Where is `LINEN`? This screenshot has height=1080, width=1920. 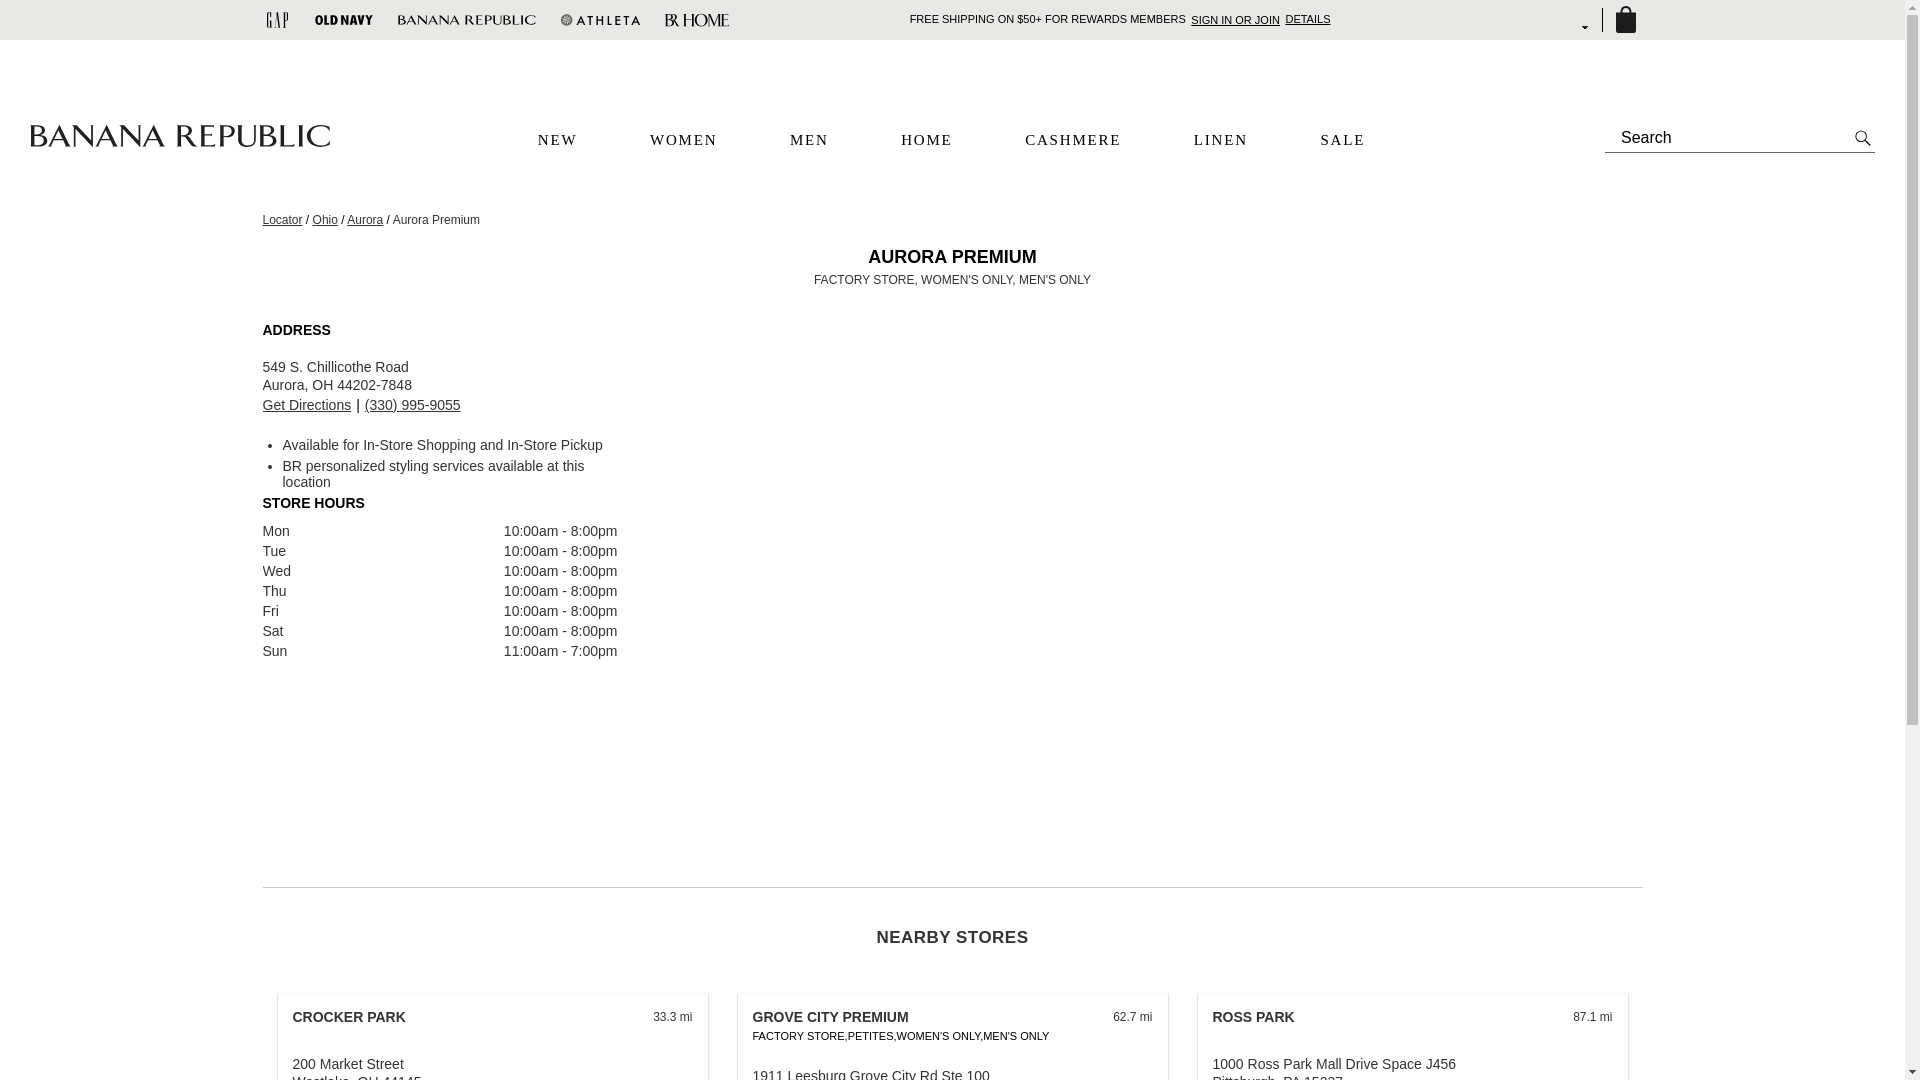
LINEN is located at coordinates (1221, 140).